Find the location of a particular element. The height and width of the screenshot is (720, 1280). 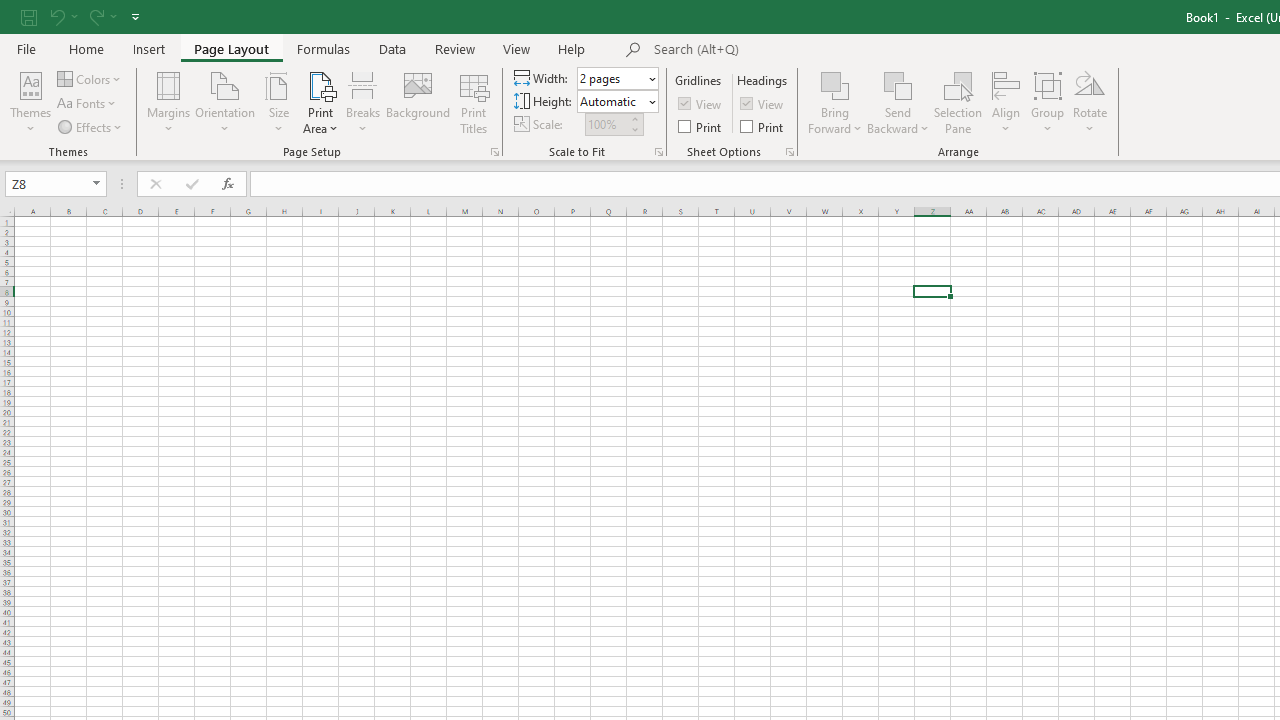

Send Backward is located at coordinates (898, 102).